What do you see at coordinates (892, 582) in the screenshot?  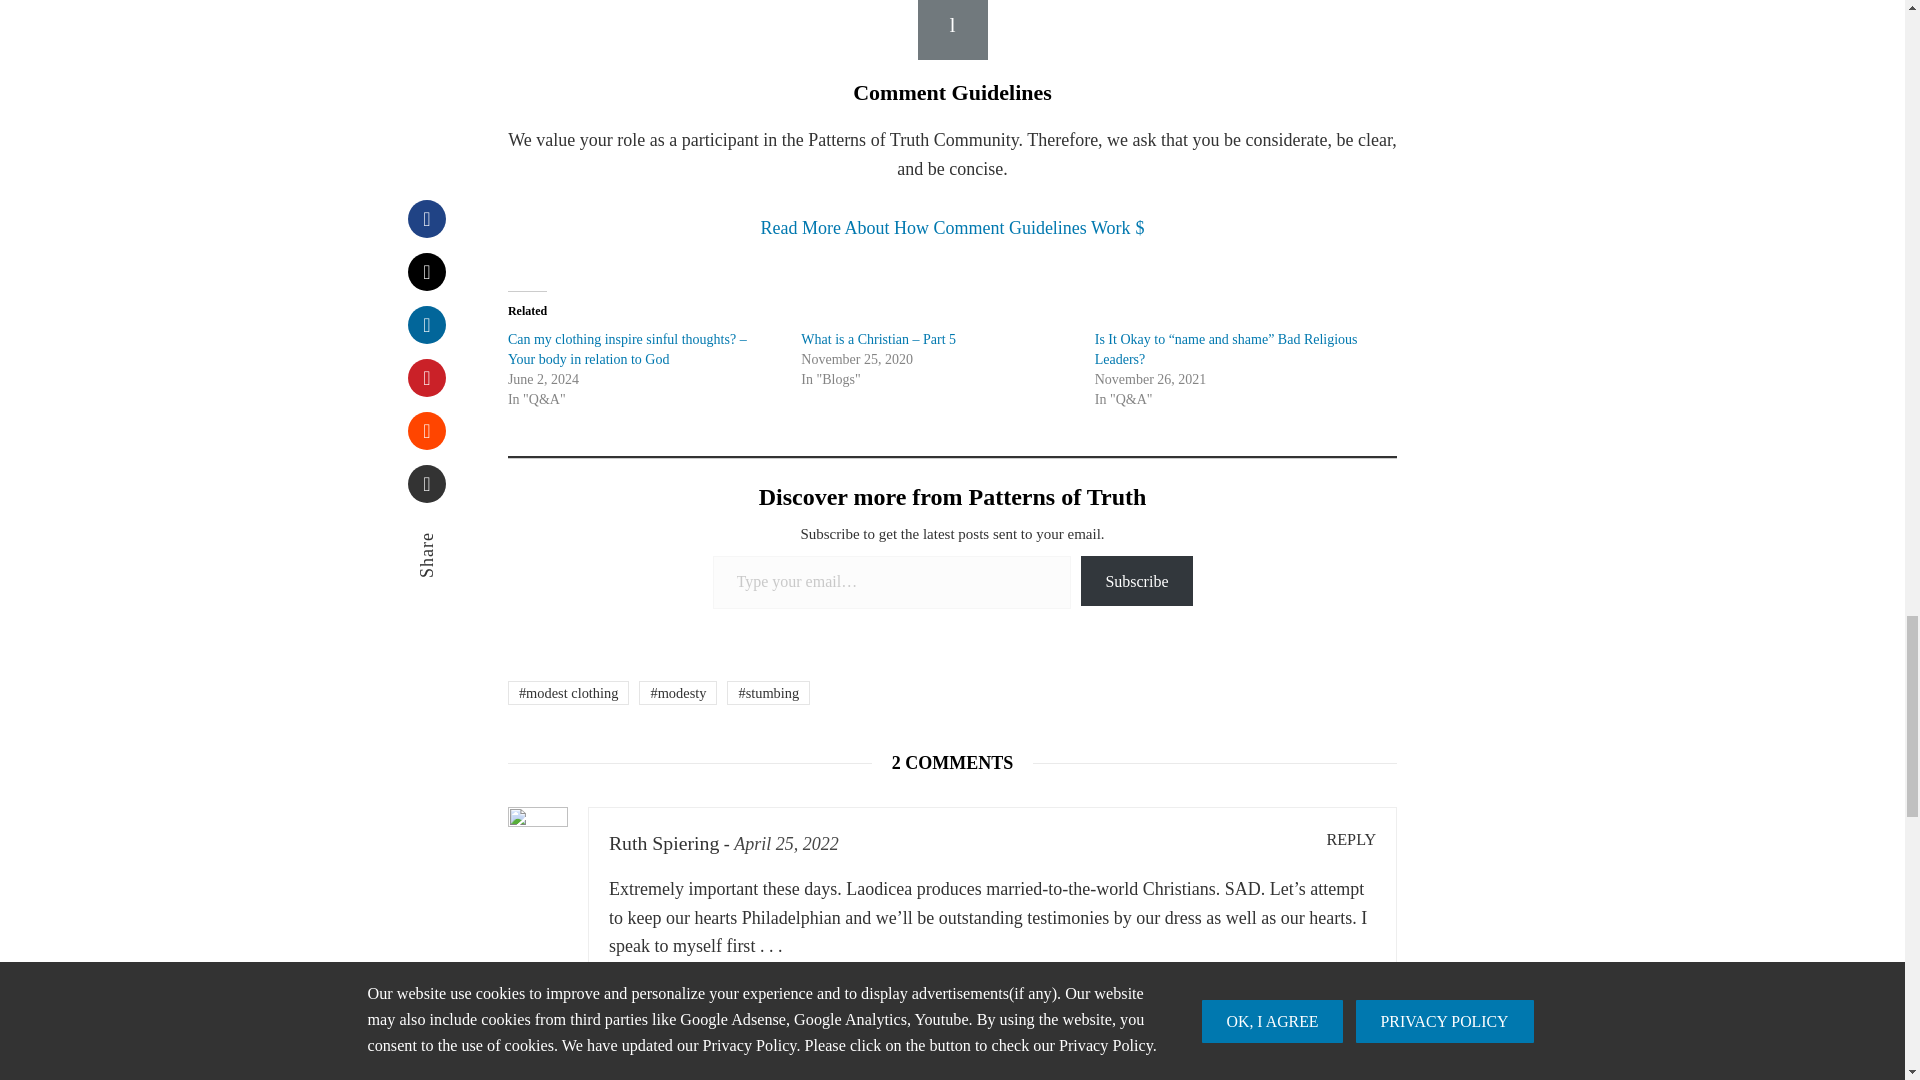 I see `Please fill in this field.` at bounding box center [892, 582].